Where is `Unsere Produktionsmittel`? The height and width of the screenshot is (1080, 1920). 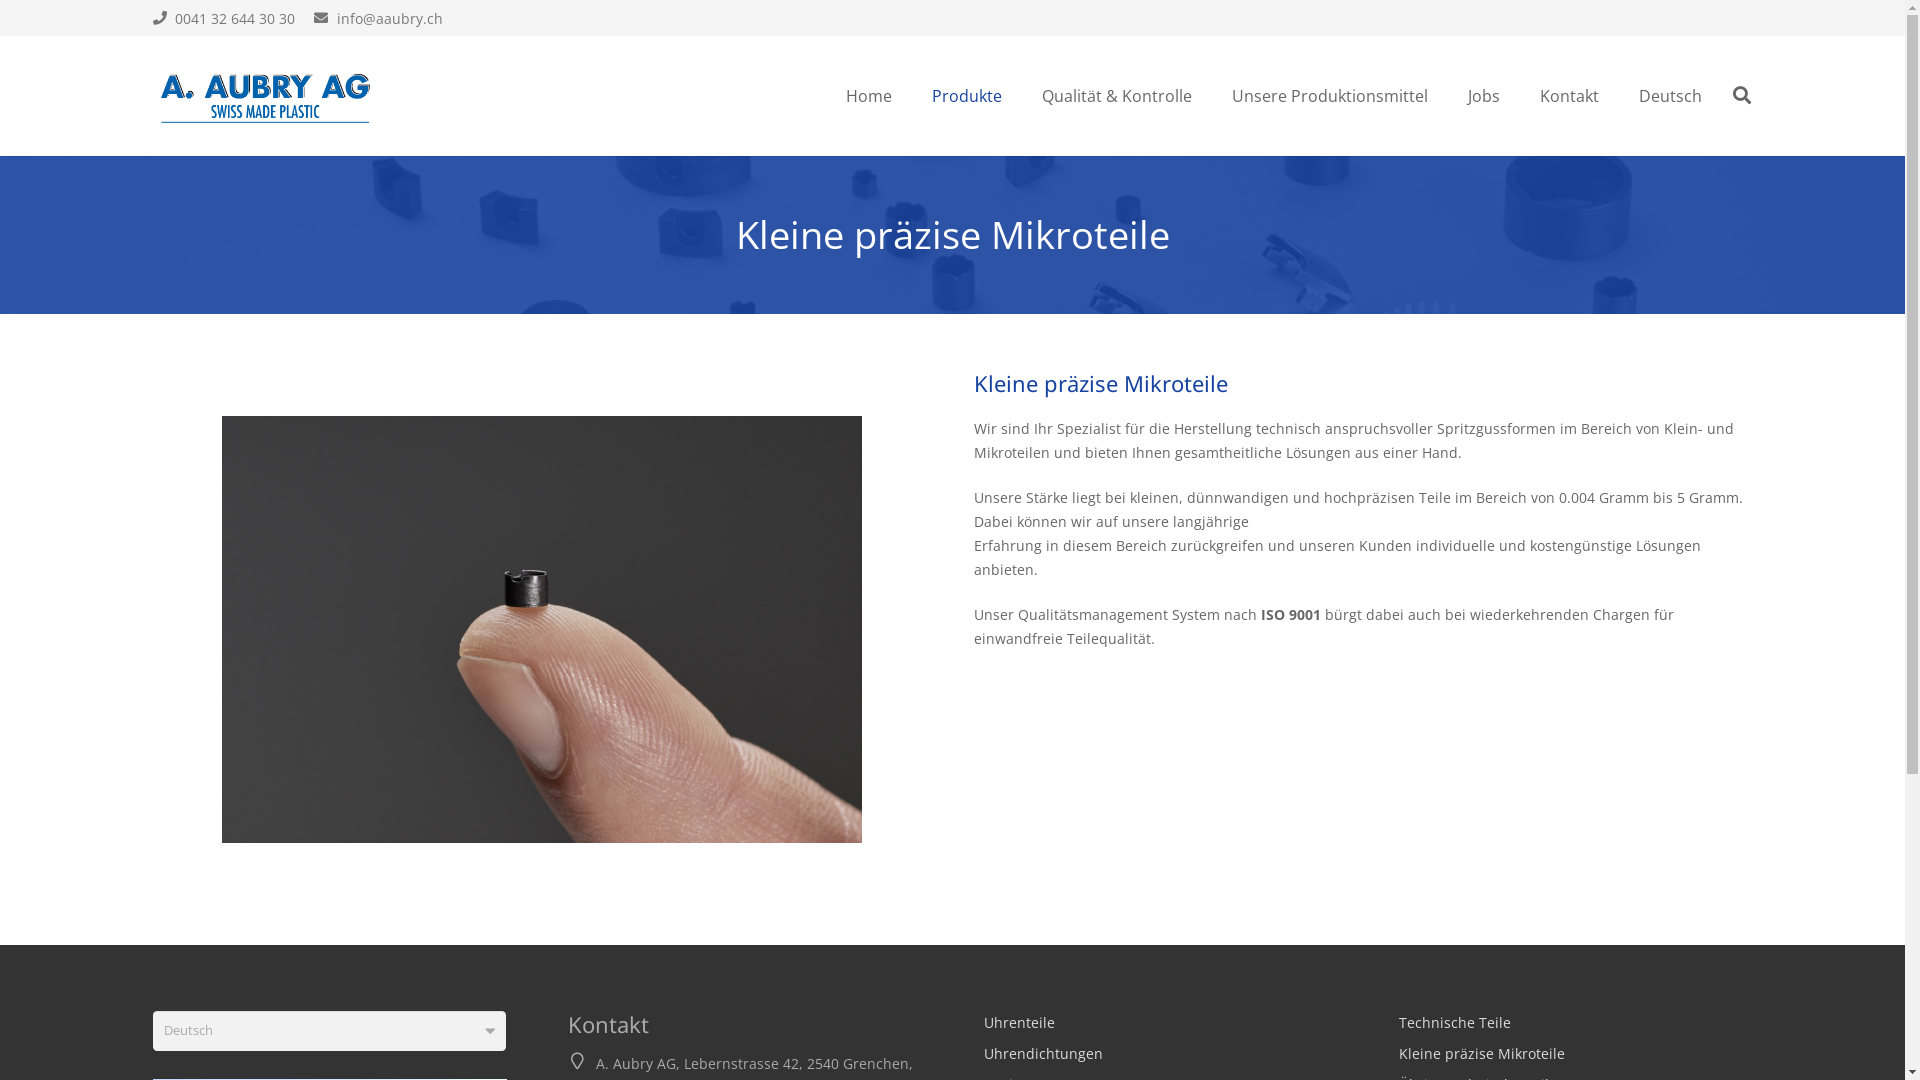
Unsere Produktionsmittel is located at coordinates (1330, 96).